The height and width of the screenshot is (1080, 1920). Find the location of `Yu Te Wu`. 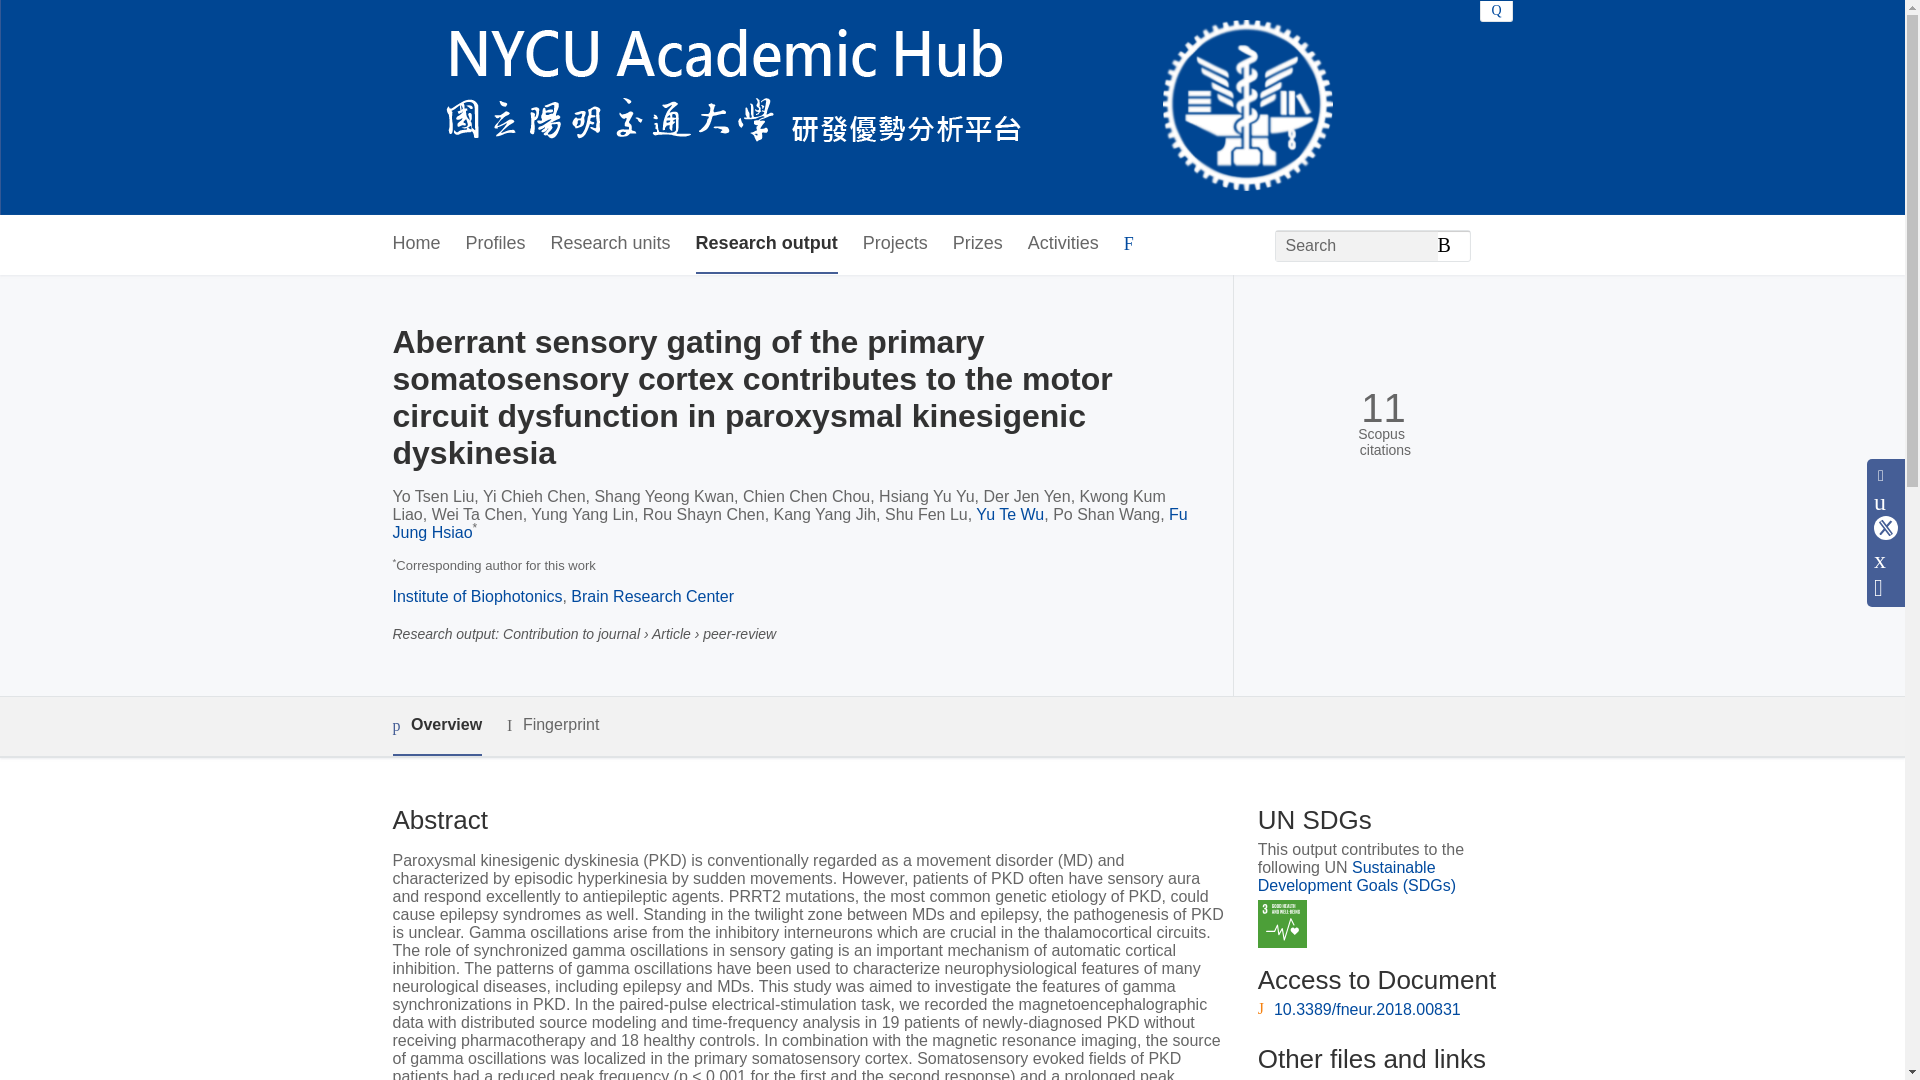

Yu Te Wu is located at coordinates (1010, 514).